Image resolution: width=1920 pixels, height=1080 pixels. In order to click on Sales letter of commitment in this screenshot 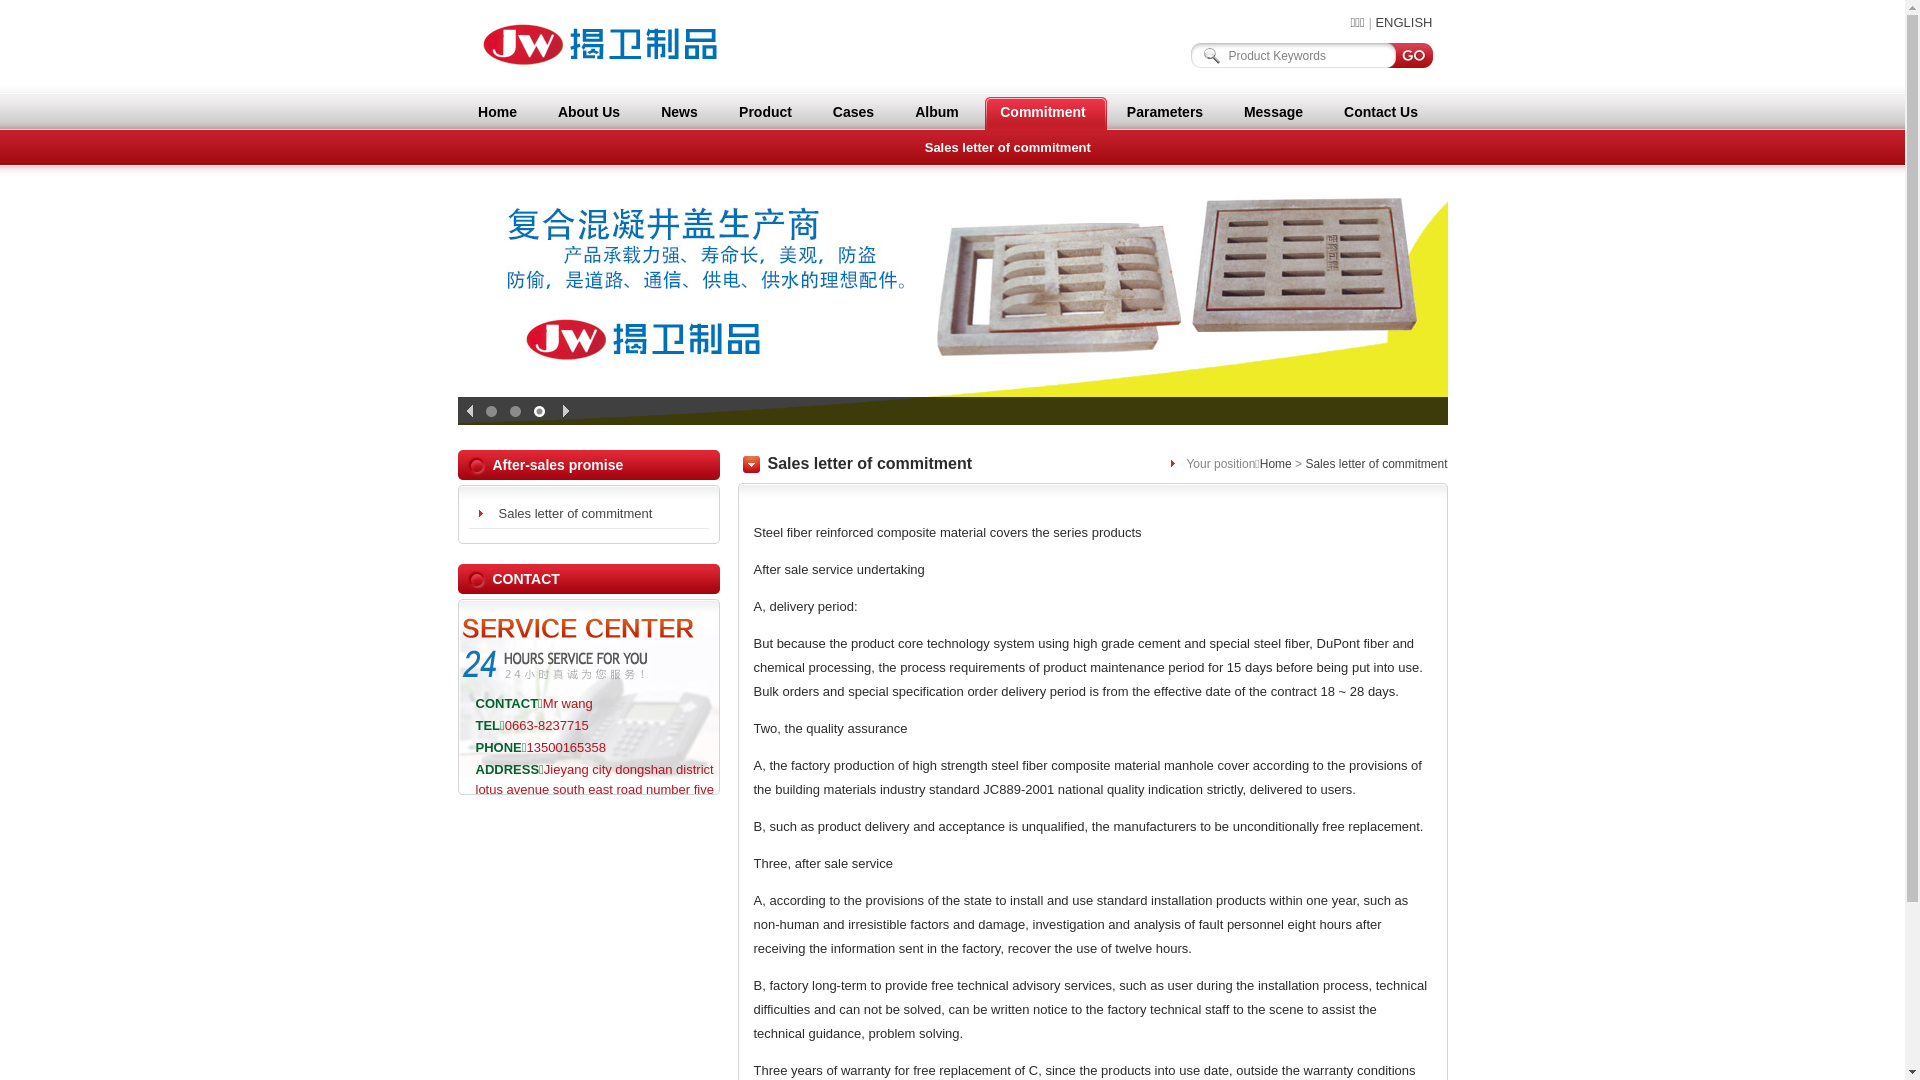, I will do `click(1376, 464)`.